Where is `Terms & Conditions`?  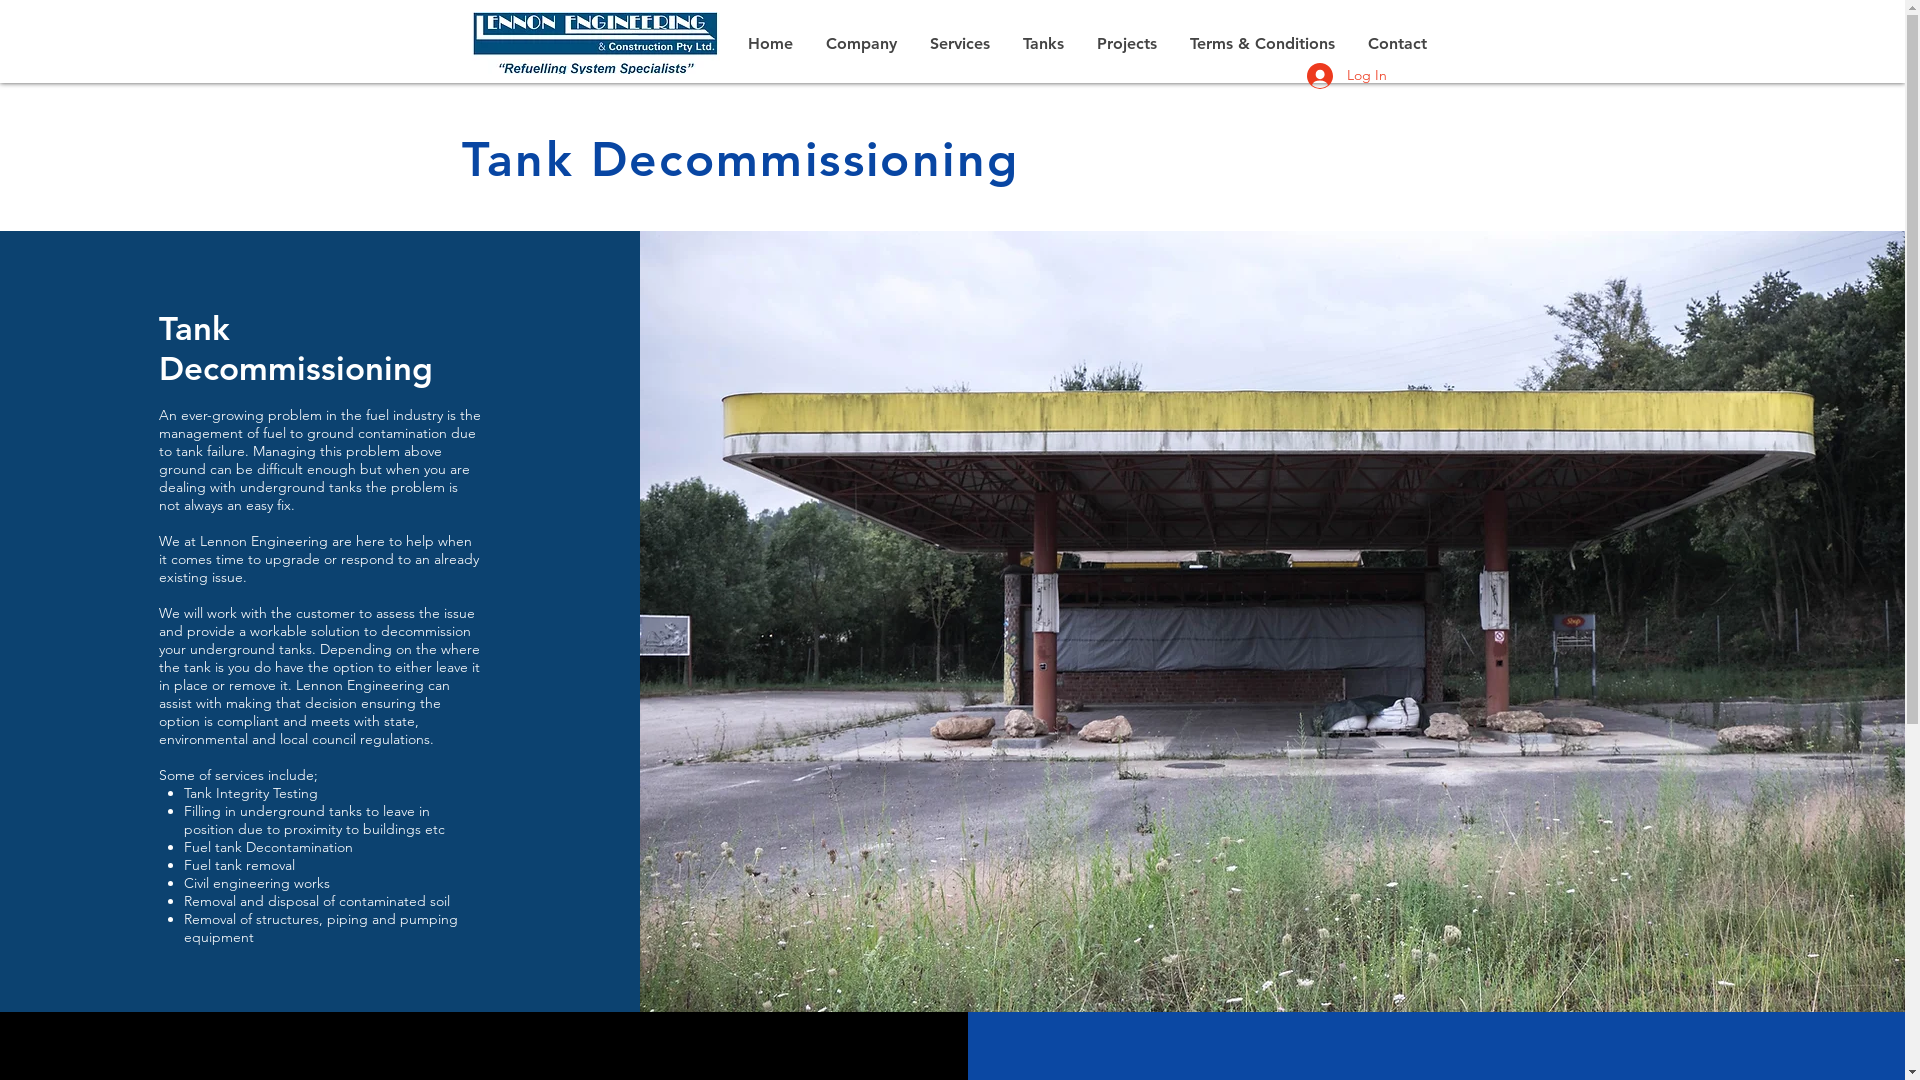 Terms & Conditions is located at coordinates (1261, 44).